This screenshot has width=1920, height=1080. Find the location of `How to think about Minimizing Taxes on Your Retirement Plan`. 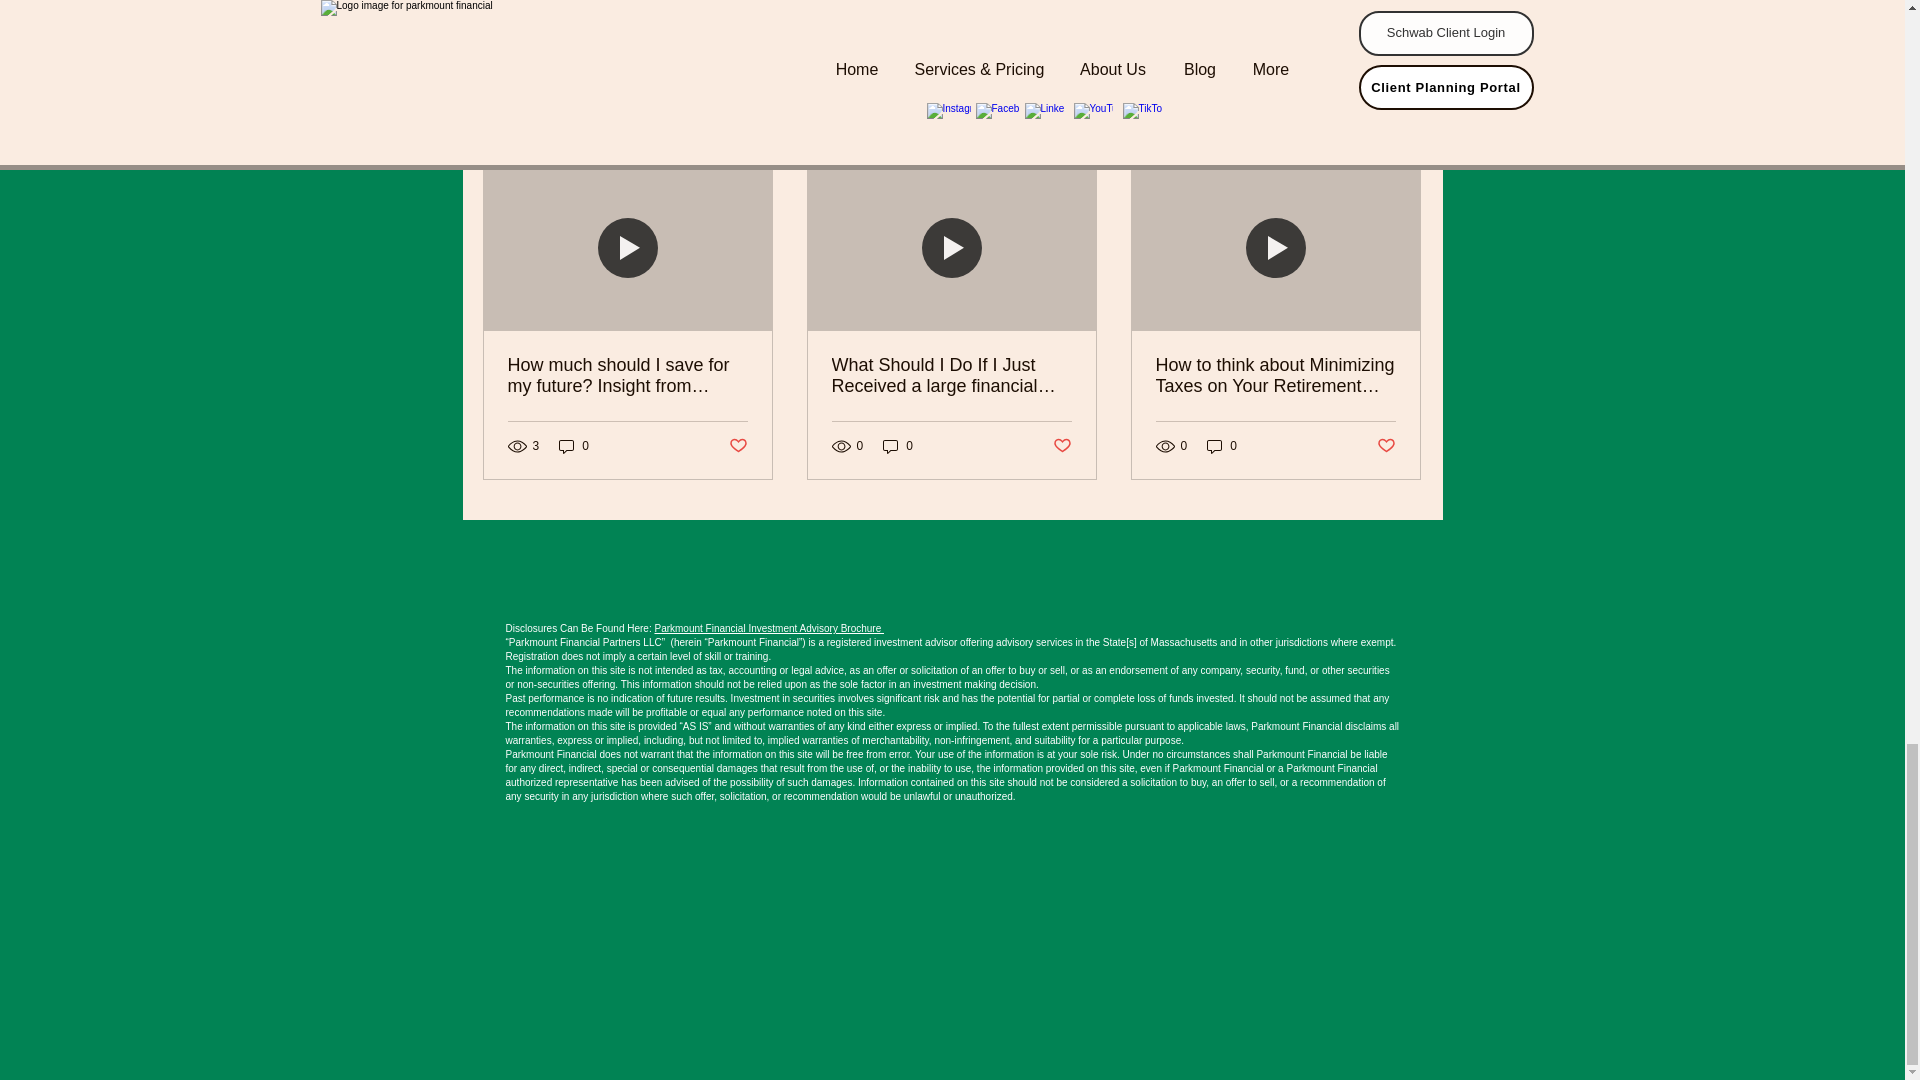

How to think about Minimizing Taxes on Your Retirement Plan is located at coordinates (1275, 376).